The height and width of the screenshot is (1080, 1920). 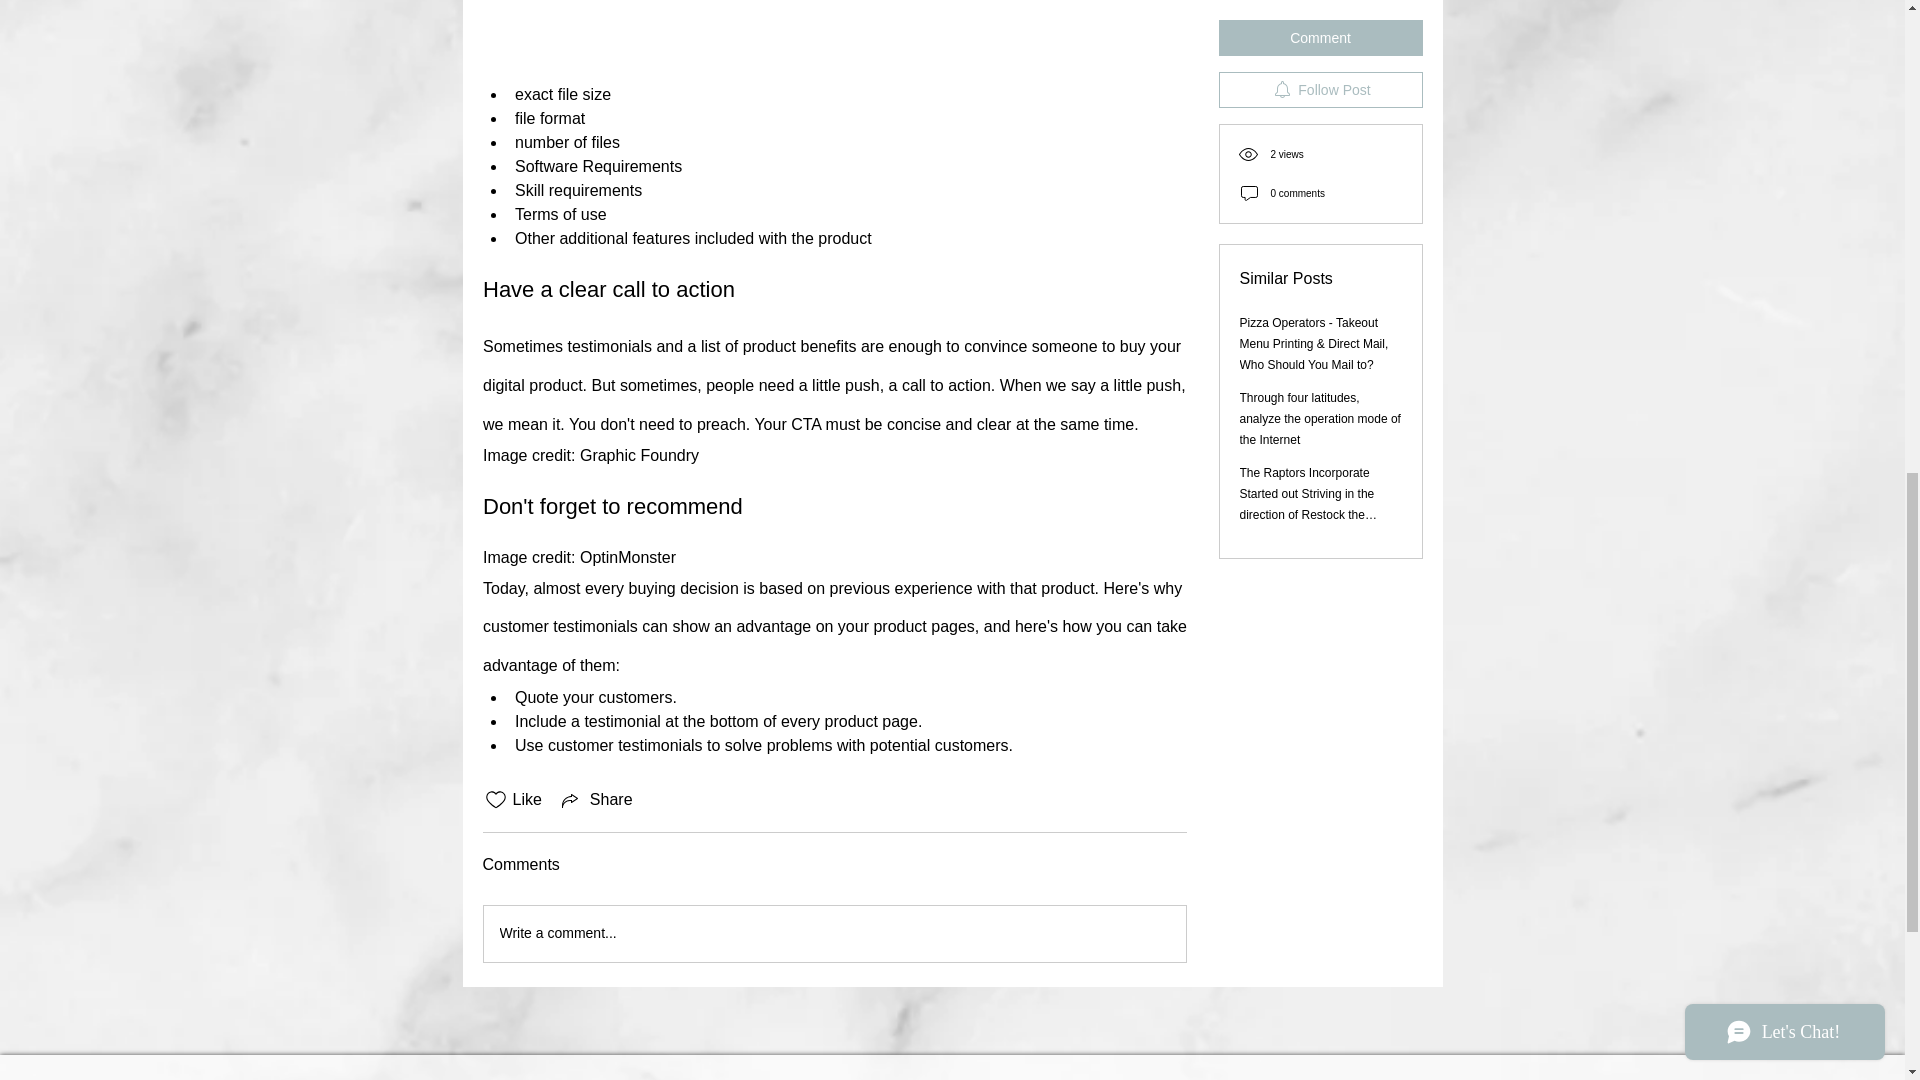 What do you see at coordinates (834, 934) in the screenshot?
I see `Write a comment...` at bounding box center [834, 934].